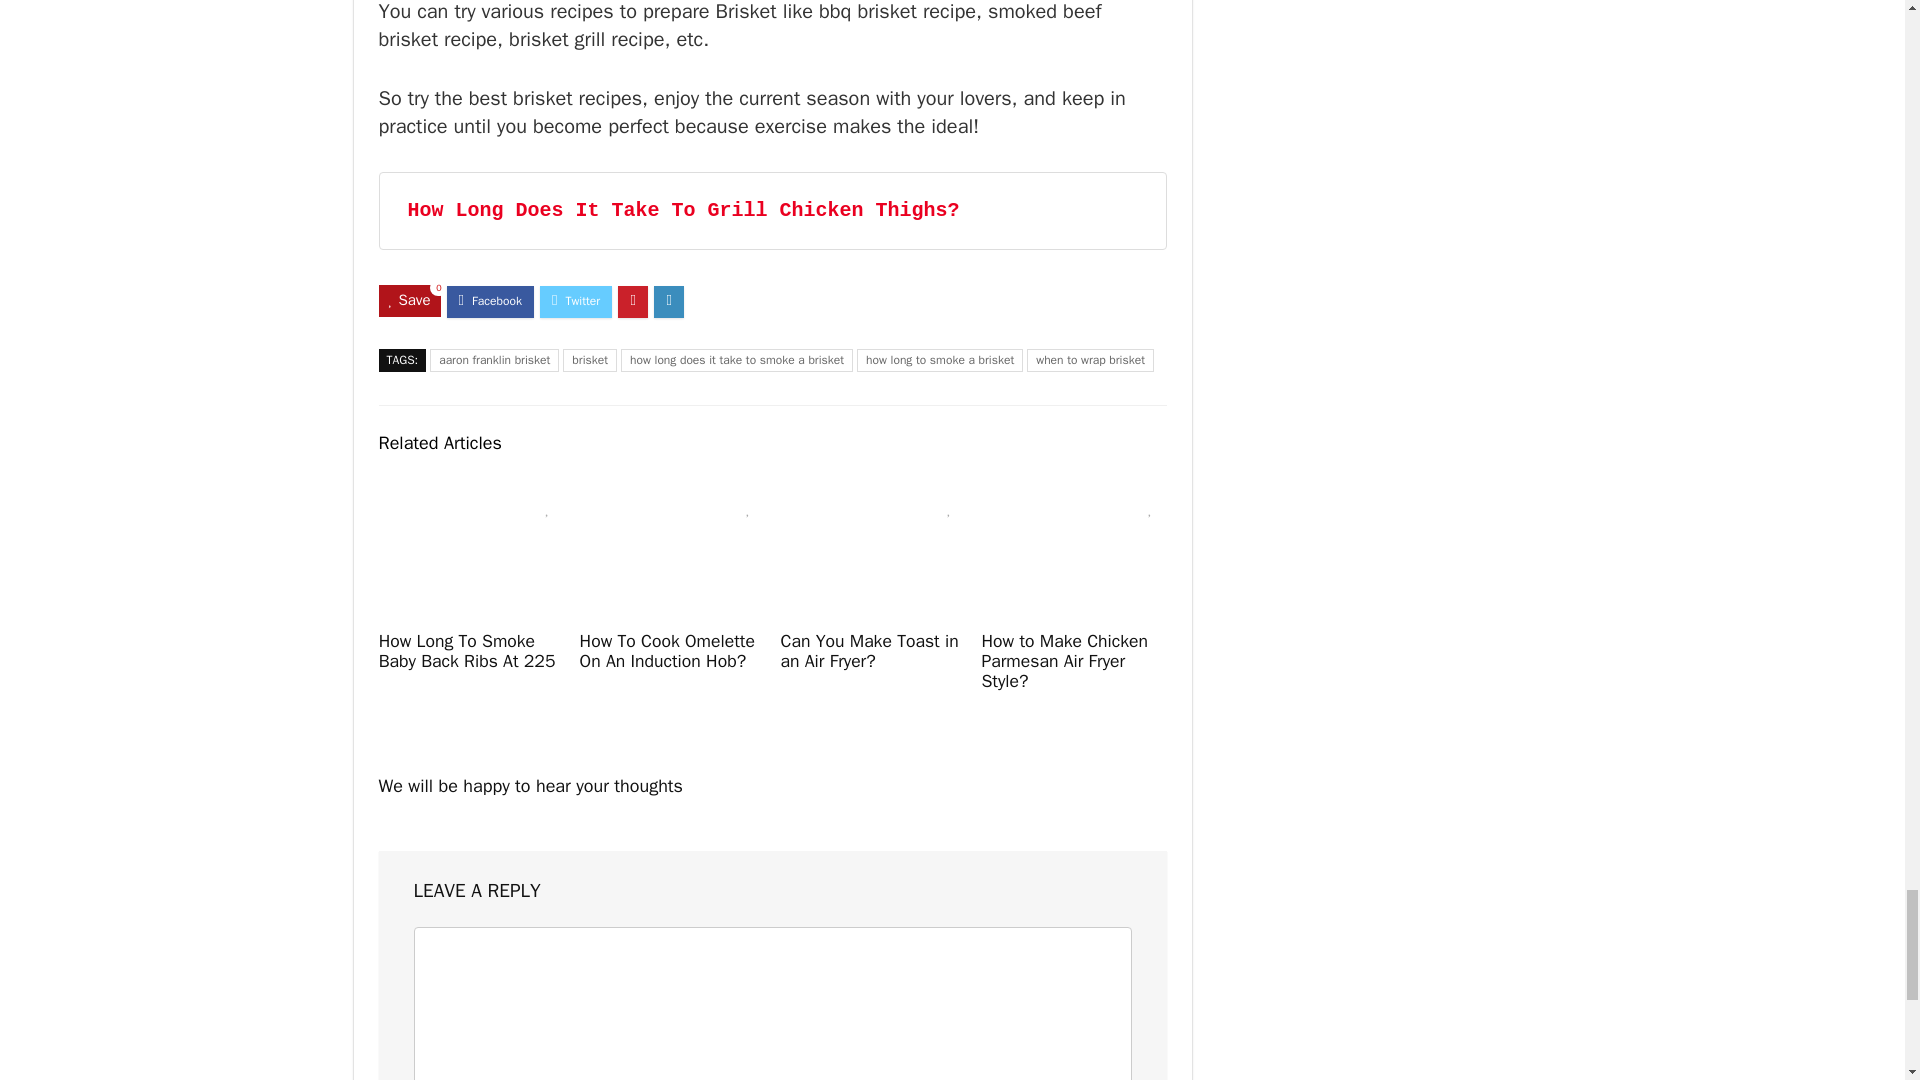 Image resolution: width=1920 pixels, height=1080 pixels. I want to click on How Long To Smoke Baby Back Ribs At 225, so click(467, 650).